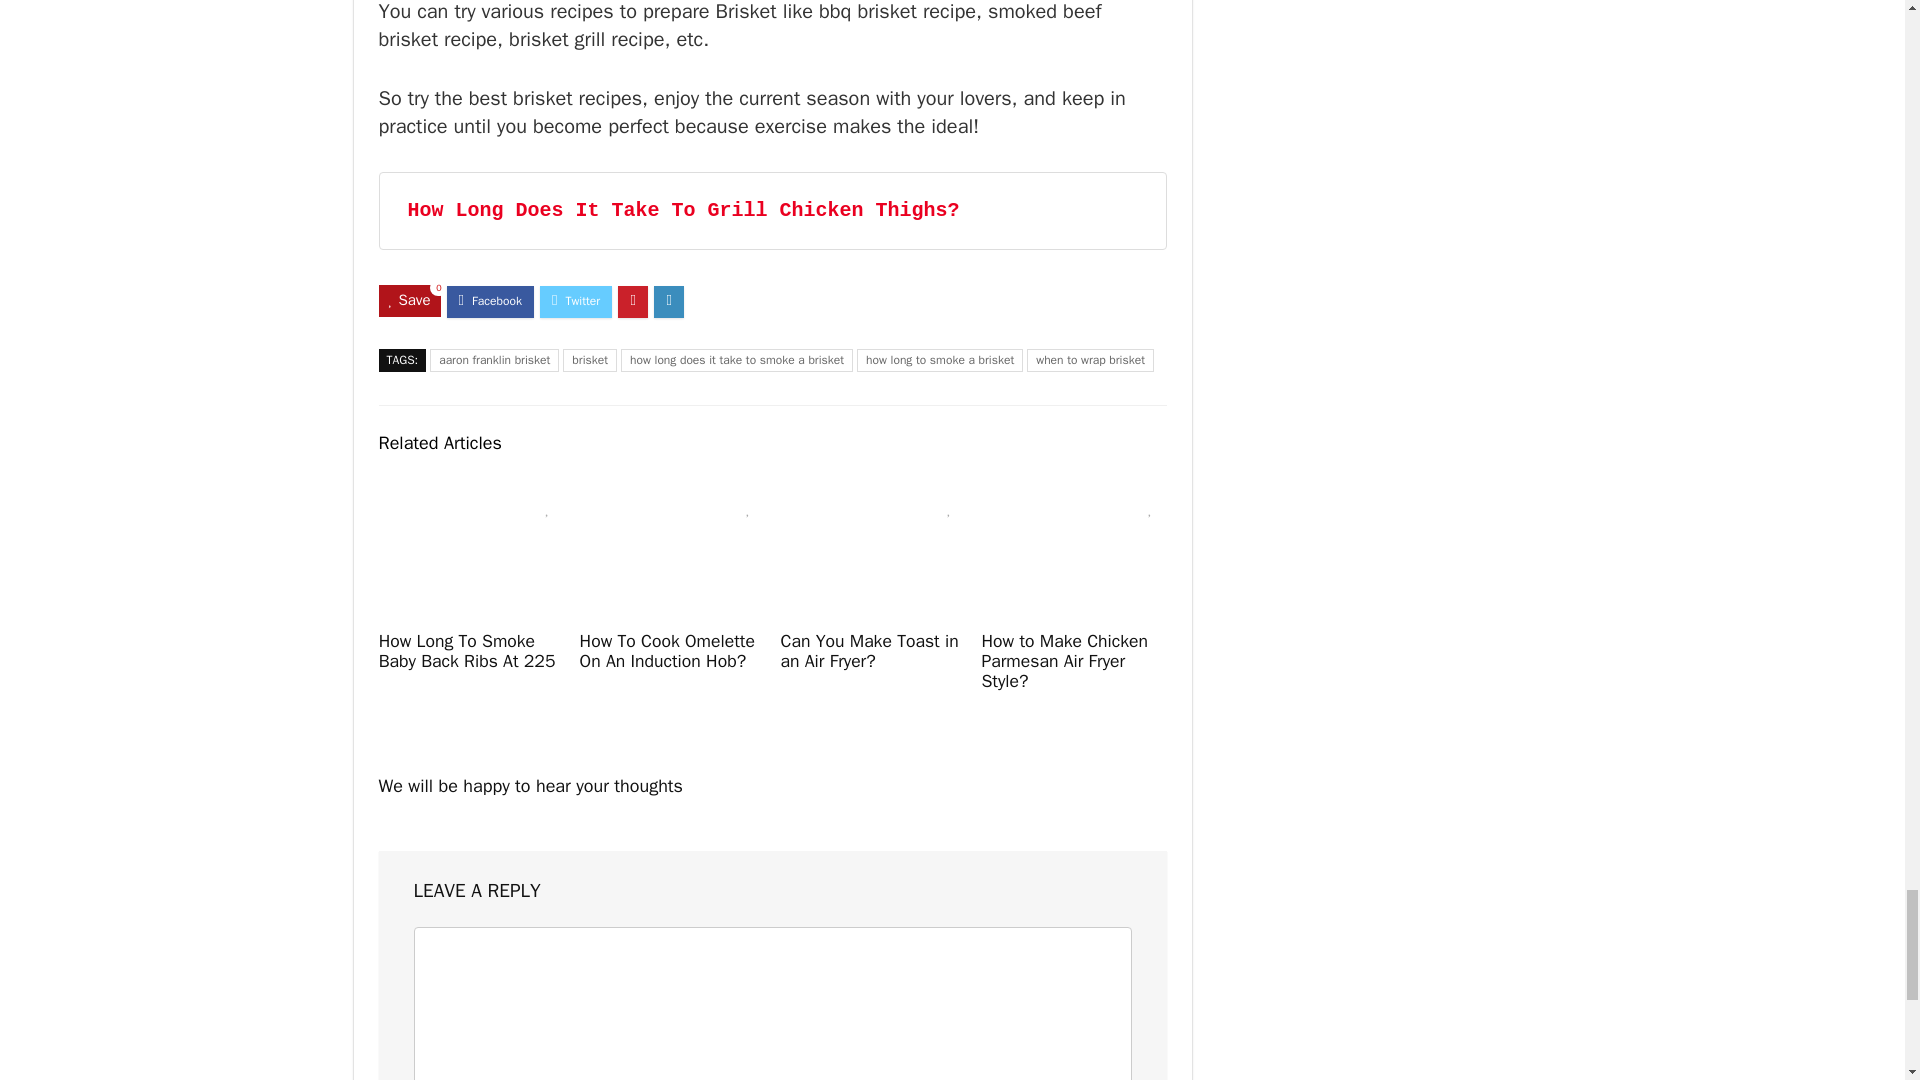 Image resolution: width=1920 pixels, height=1080 pixels. I want to click on How Long To Smoke Baby Back Ribs At 225, so click(467, 650).